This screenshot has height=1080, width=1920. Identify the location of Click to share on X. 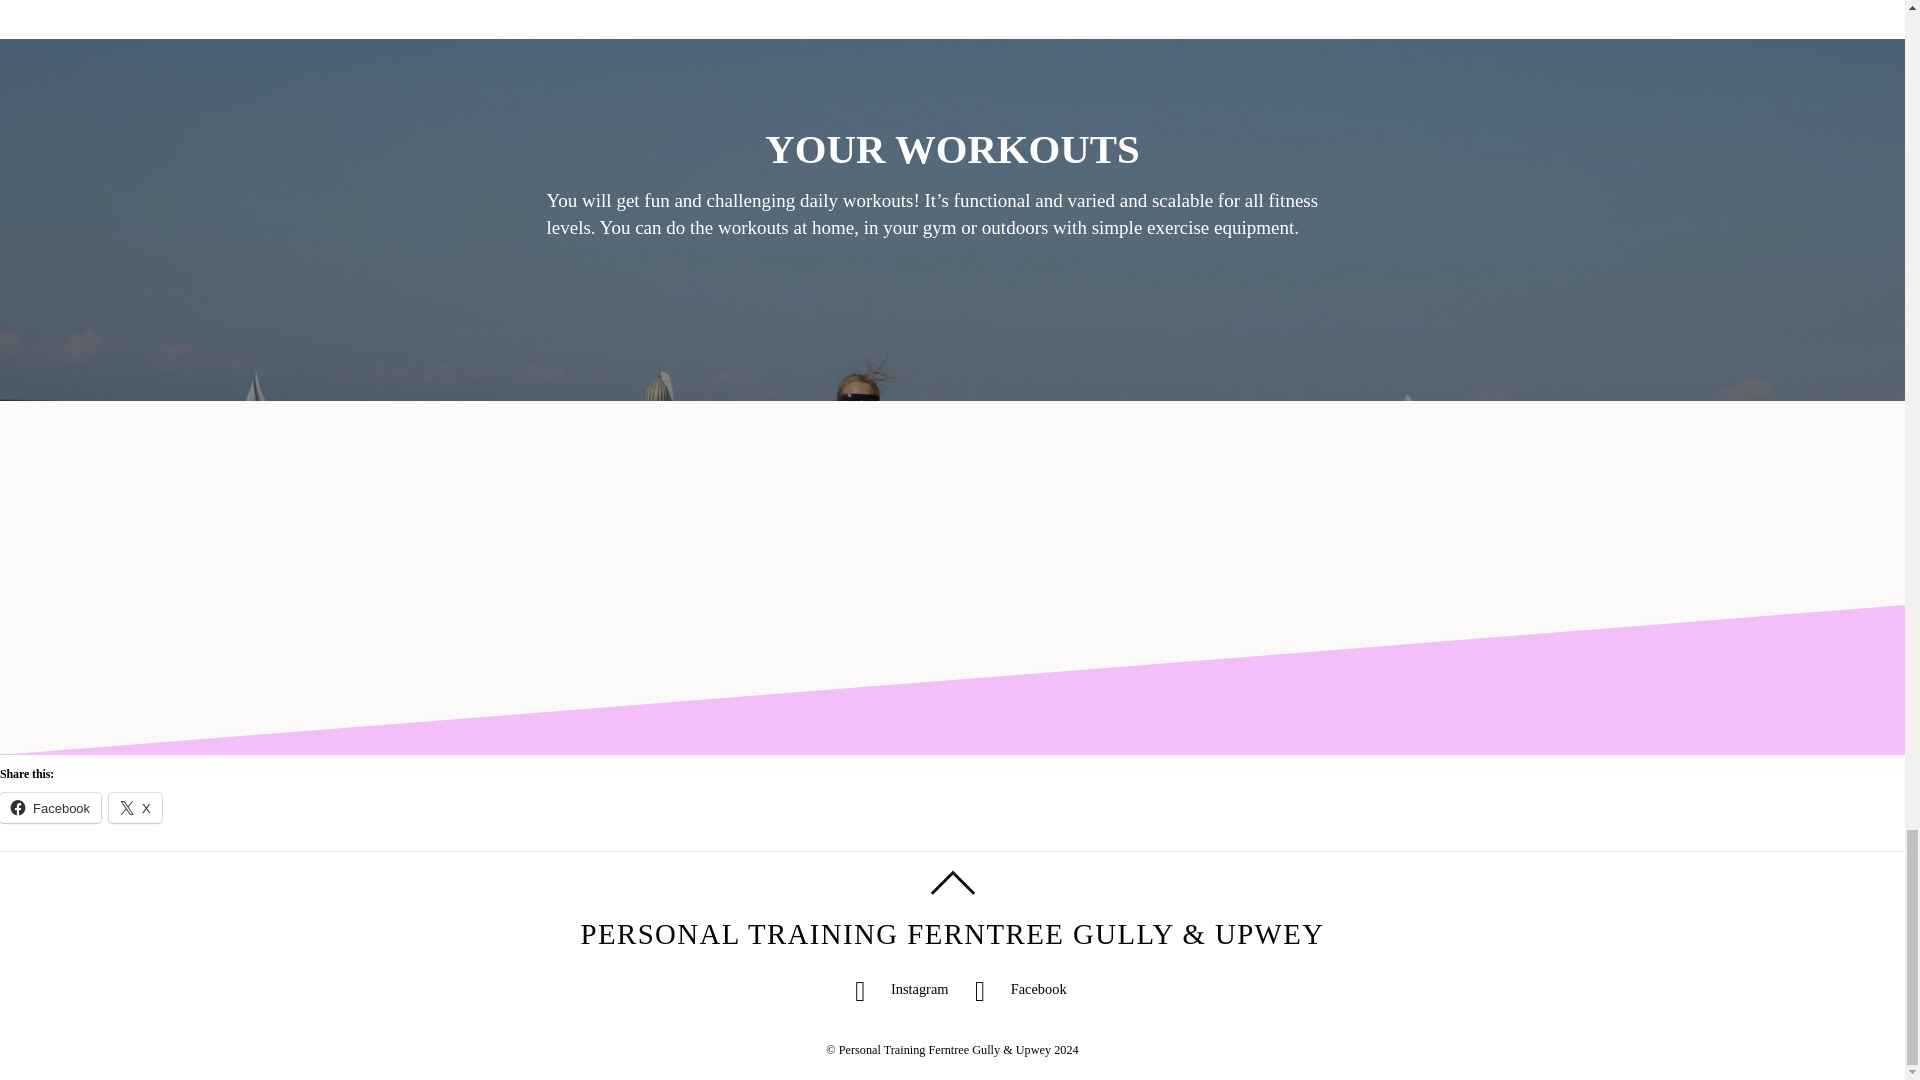
(135, 807).